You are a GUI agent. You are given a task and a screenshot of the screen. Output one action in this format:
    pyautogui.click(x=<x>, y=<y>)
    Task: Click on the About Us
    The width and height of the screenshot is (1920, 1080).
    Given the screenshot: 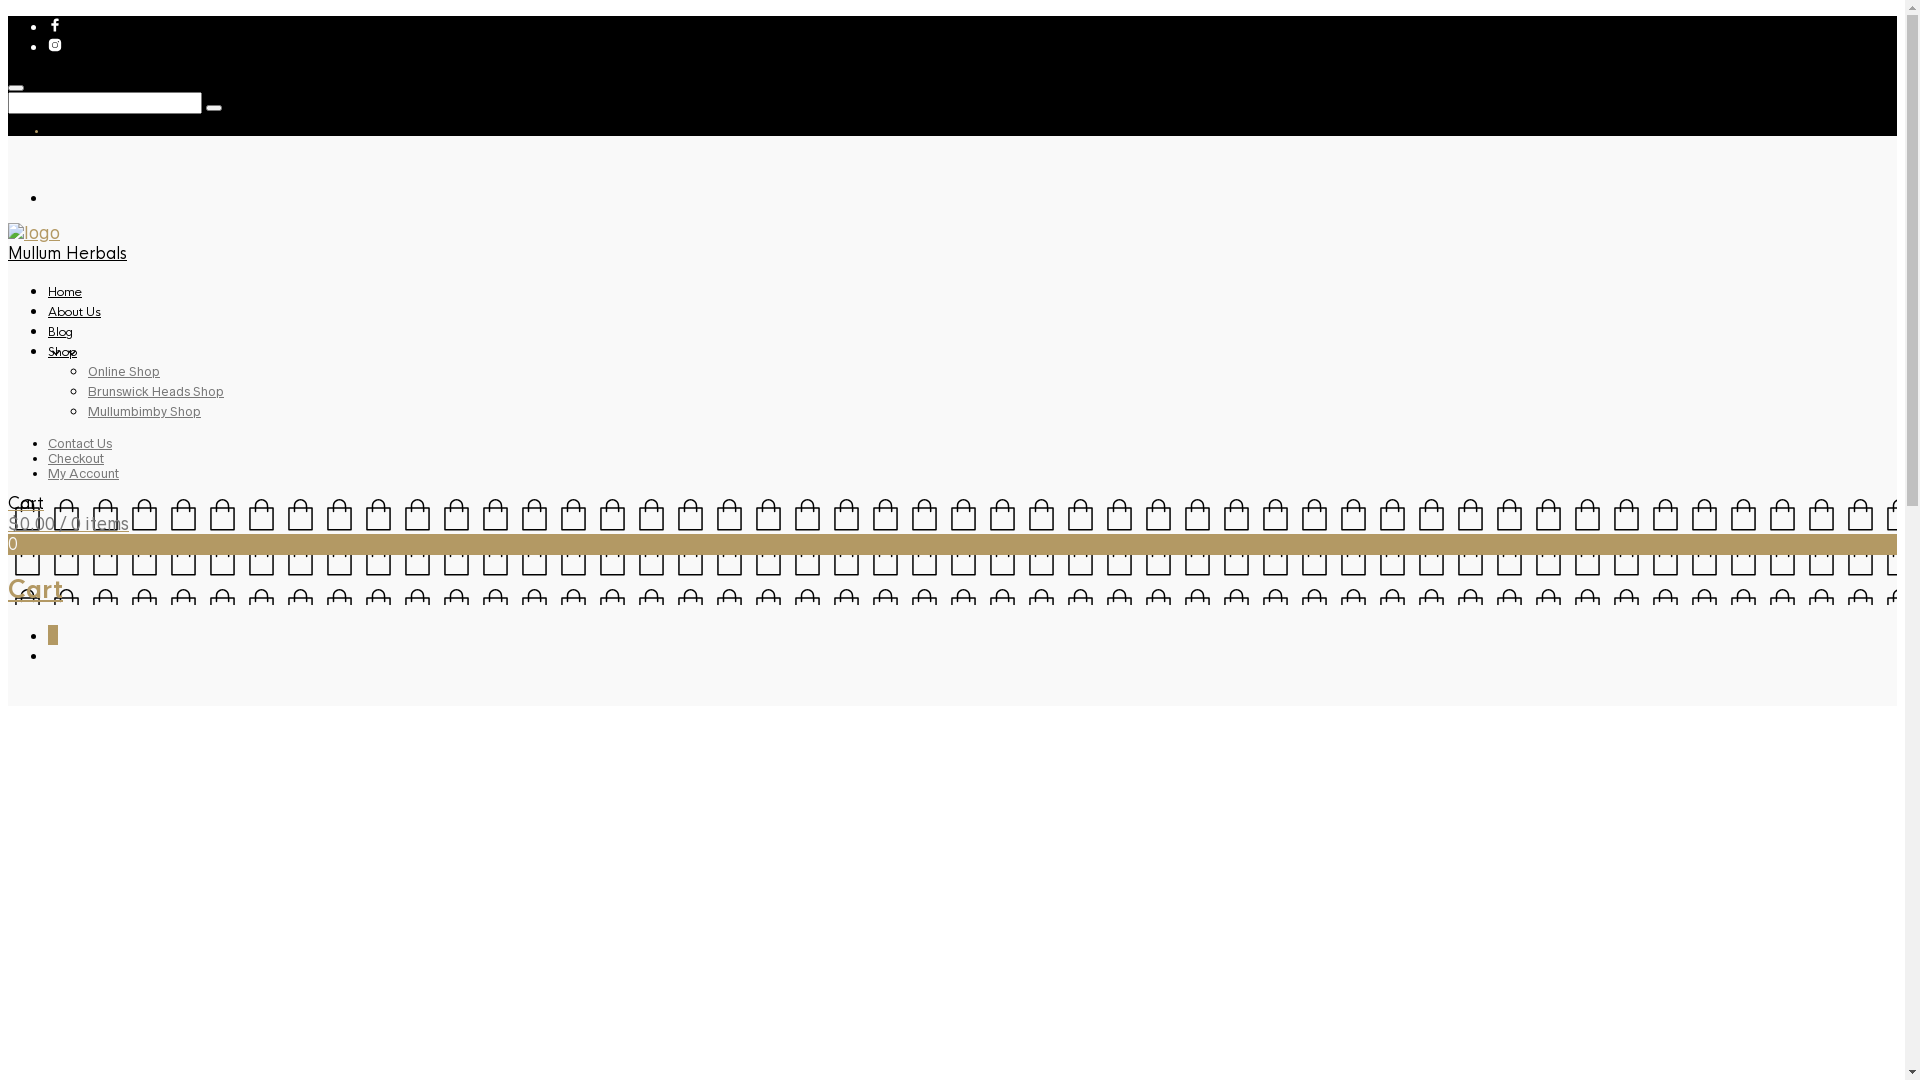 What is the action you would take?
    pyautogui.click(x=74, y=312)
    